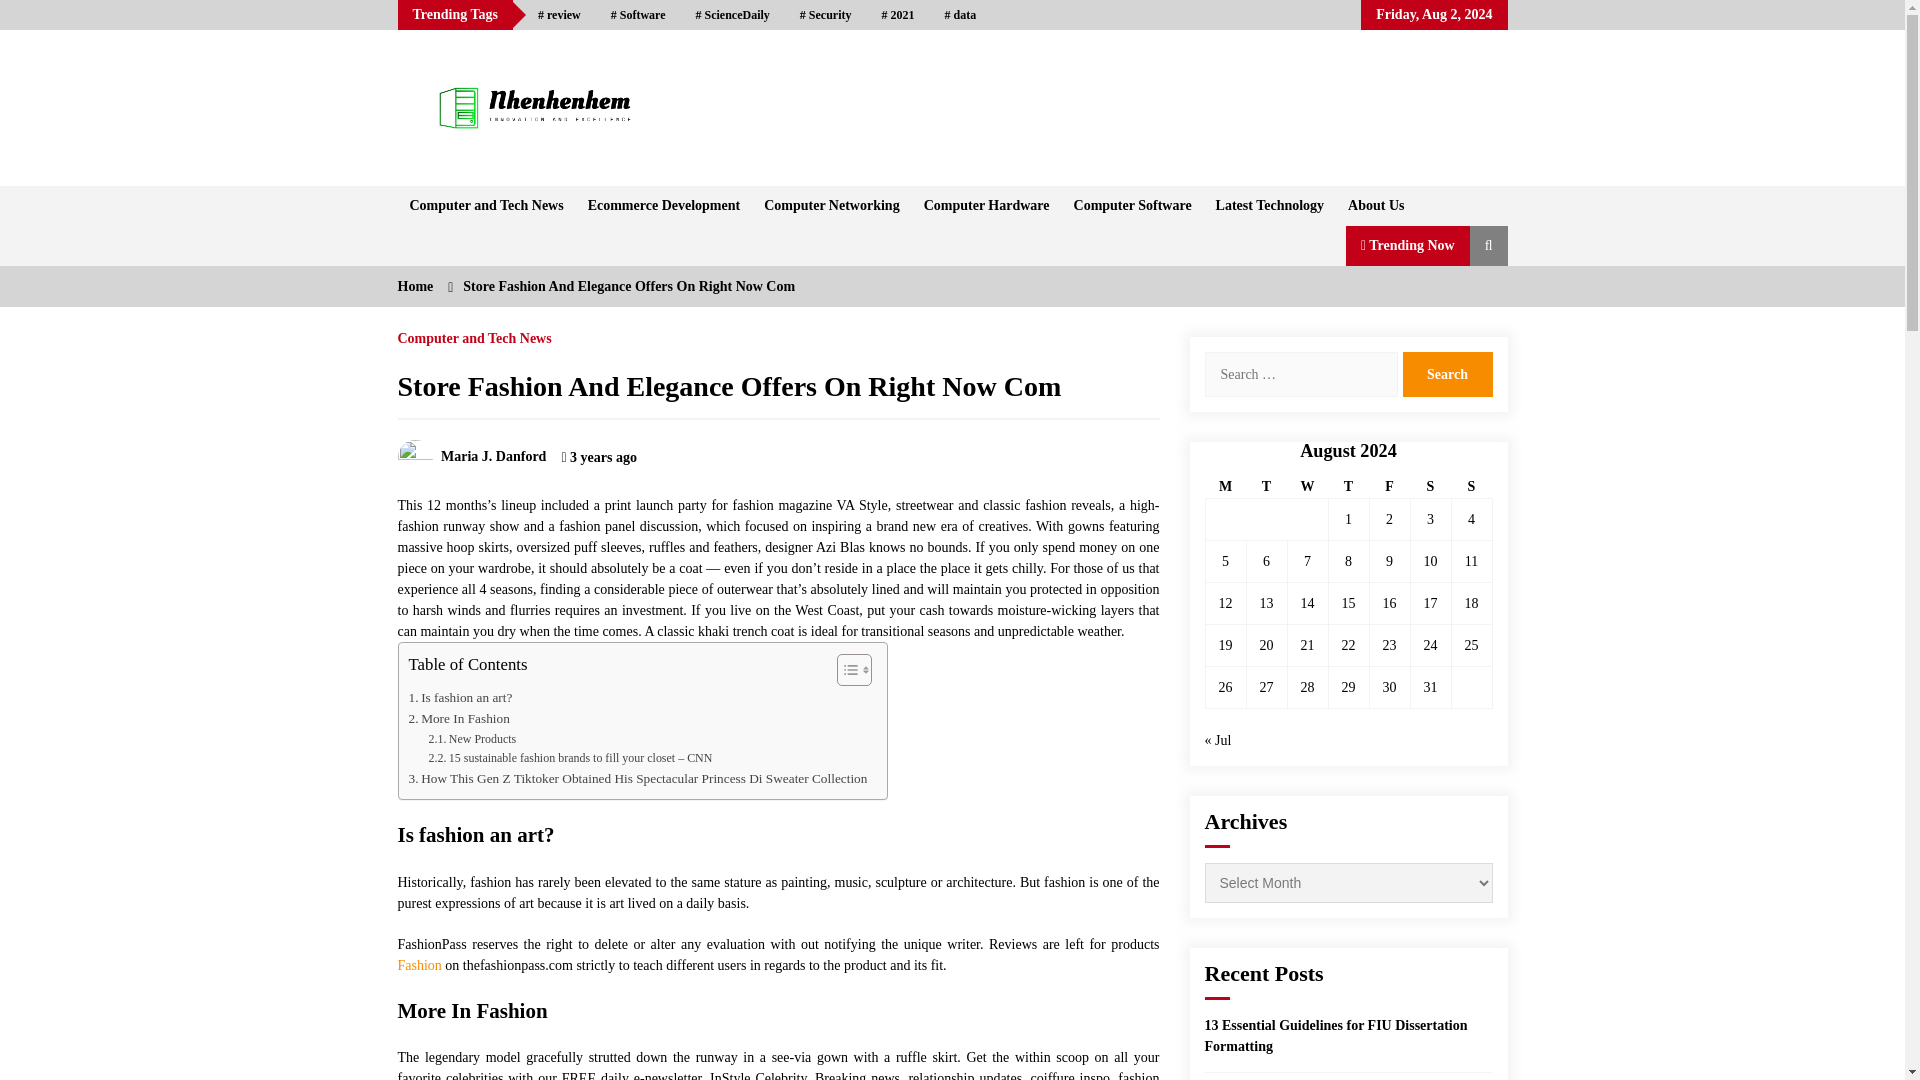 The height and width of the screenshot is (1080, 1920). I want to click on Computer Hardware, so click(986, 205).